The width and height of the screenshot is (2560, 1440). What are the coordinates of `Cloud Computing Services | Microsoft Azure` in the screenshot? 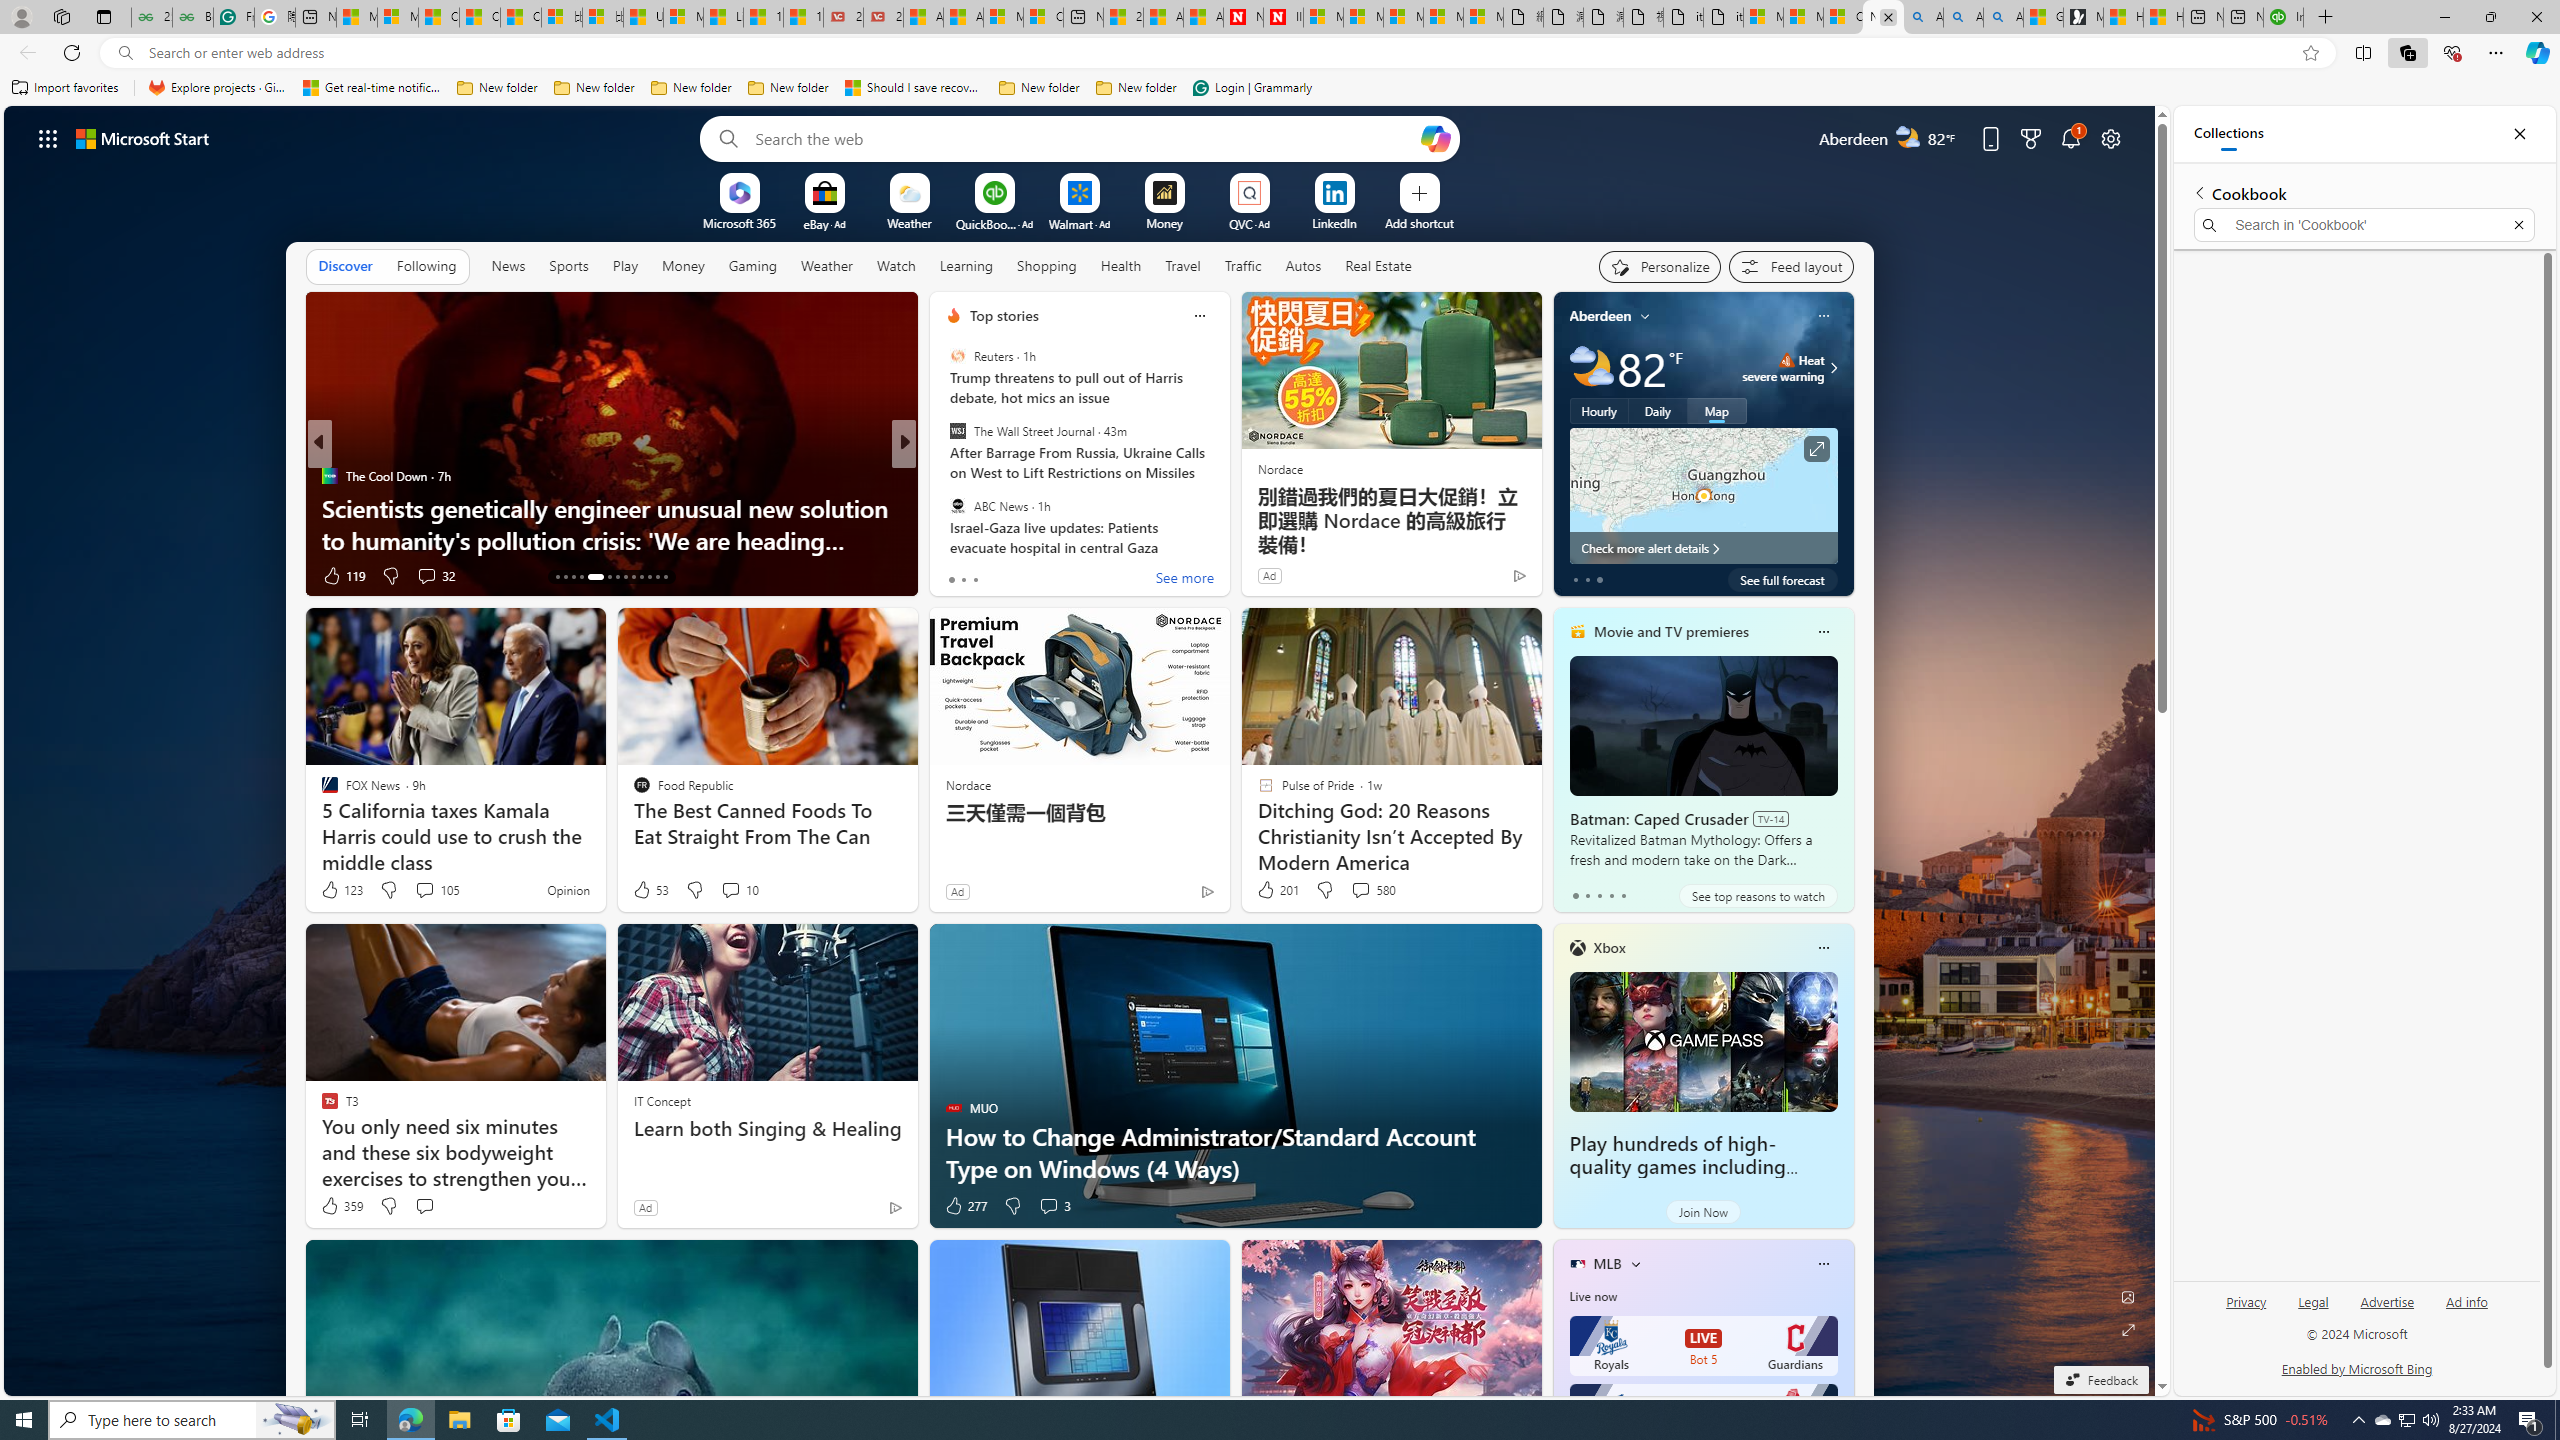 It's located at (1042, 17).